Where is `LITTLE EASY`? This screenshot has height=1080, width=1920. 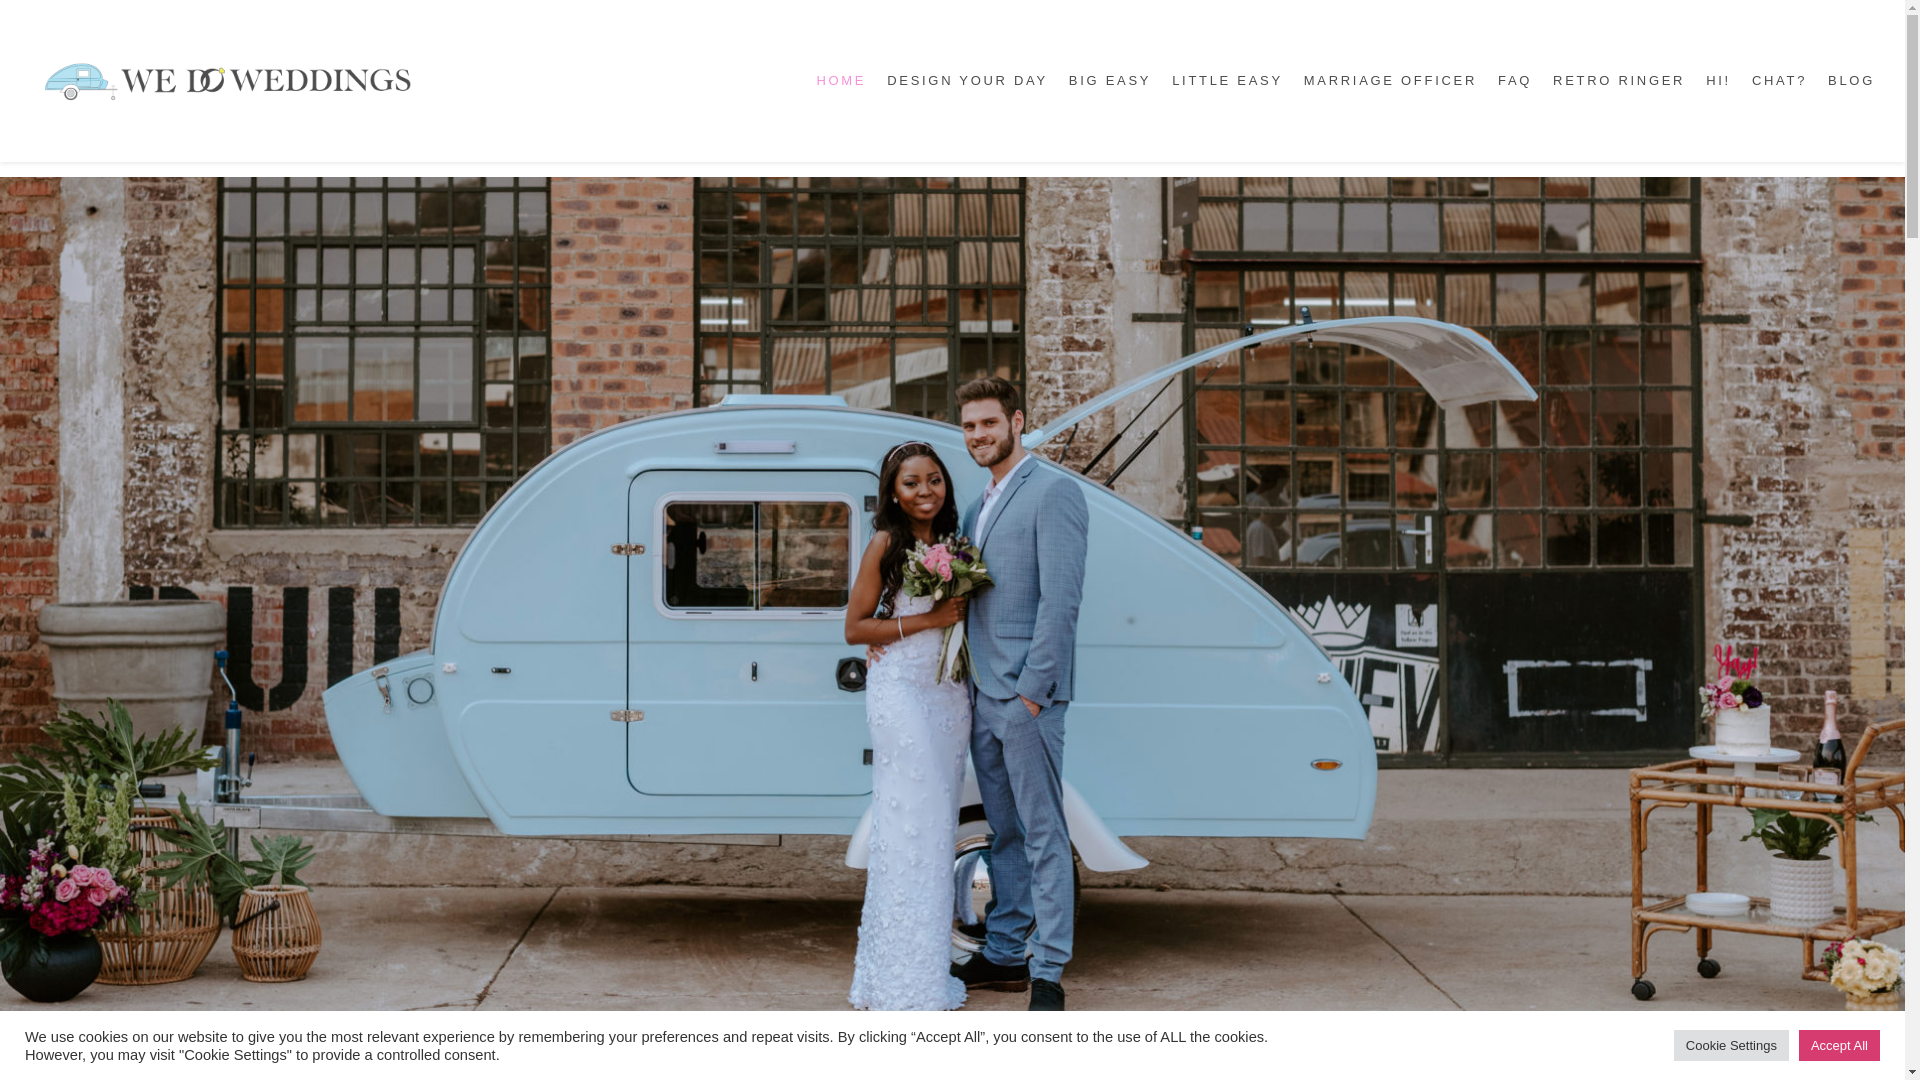
LITTLE EASY is located at coordinates (1226, 80).